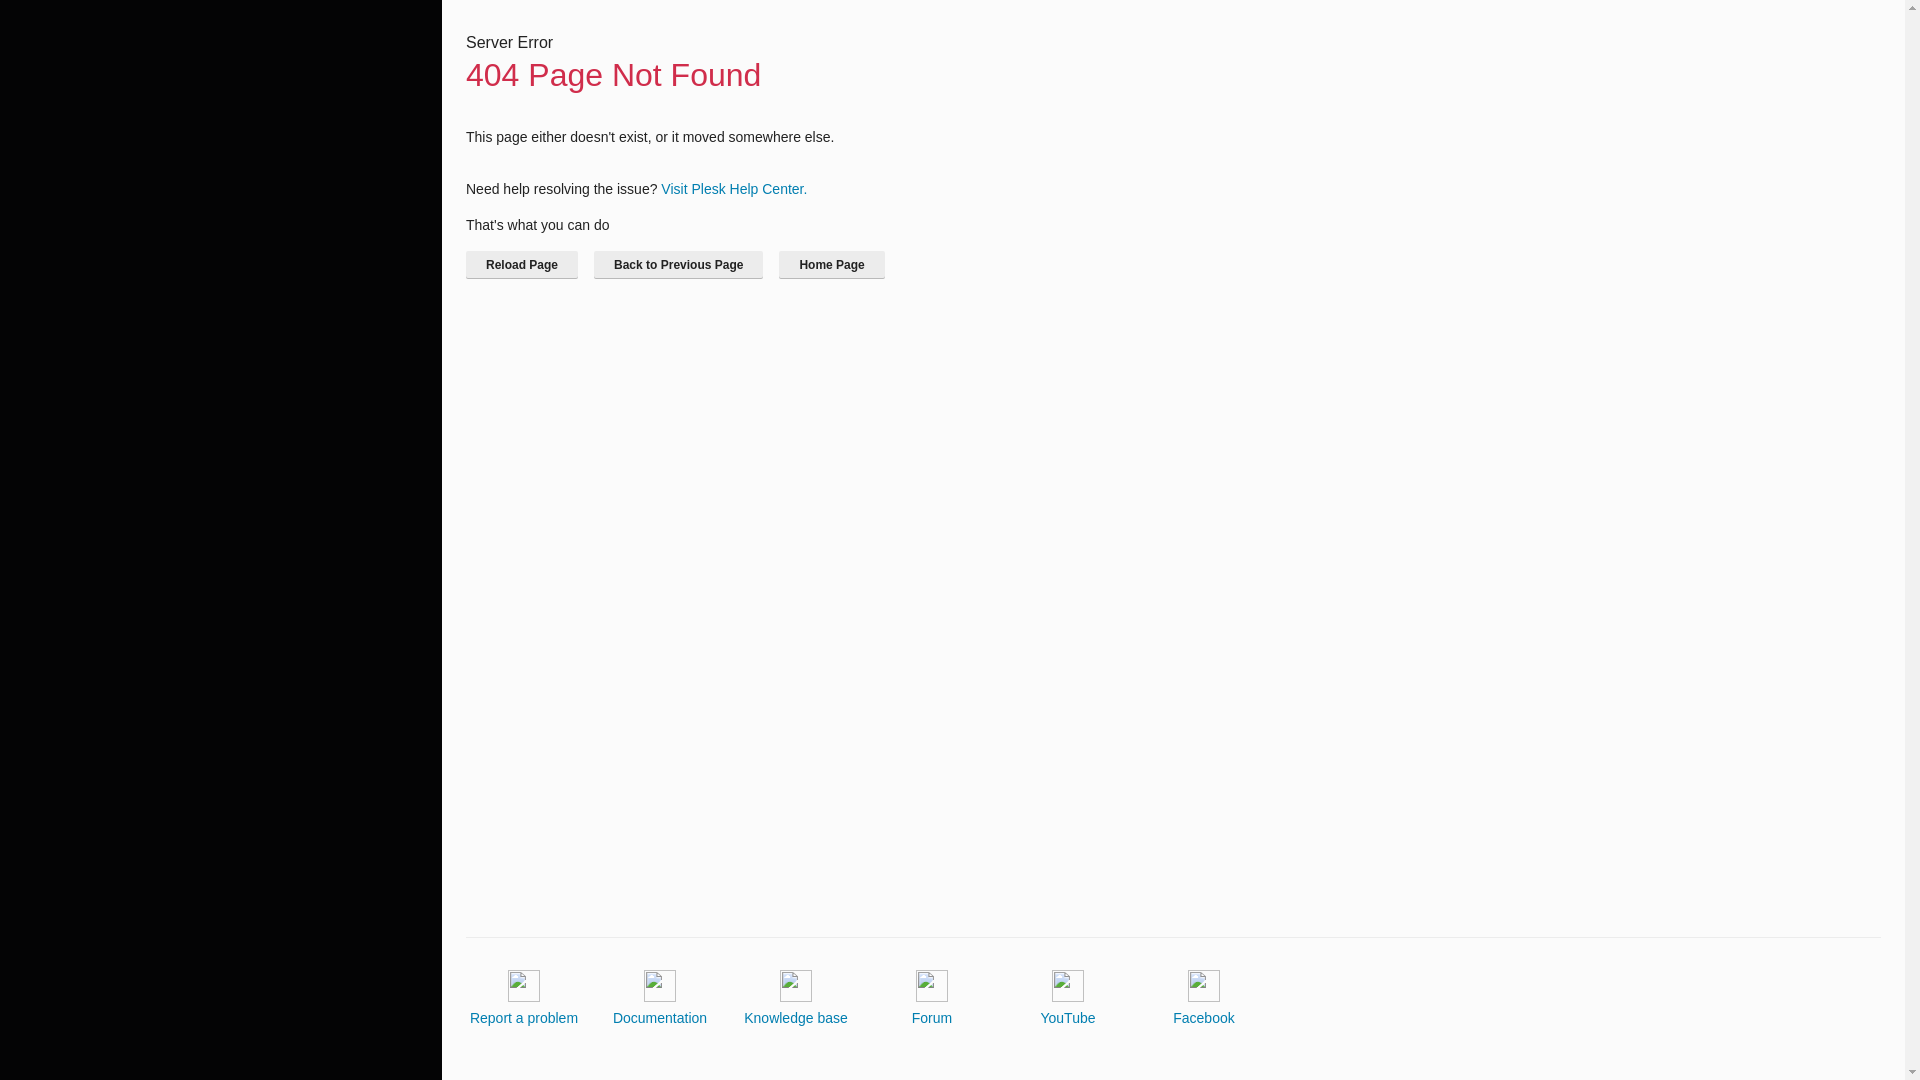 The height and width of the screenshot is (1080, 1920). What do you see at coordinates (660, 998) in the screenshot?
I see `Documentation` at bounding box center [660, 998].